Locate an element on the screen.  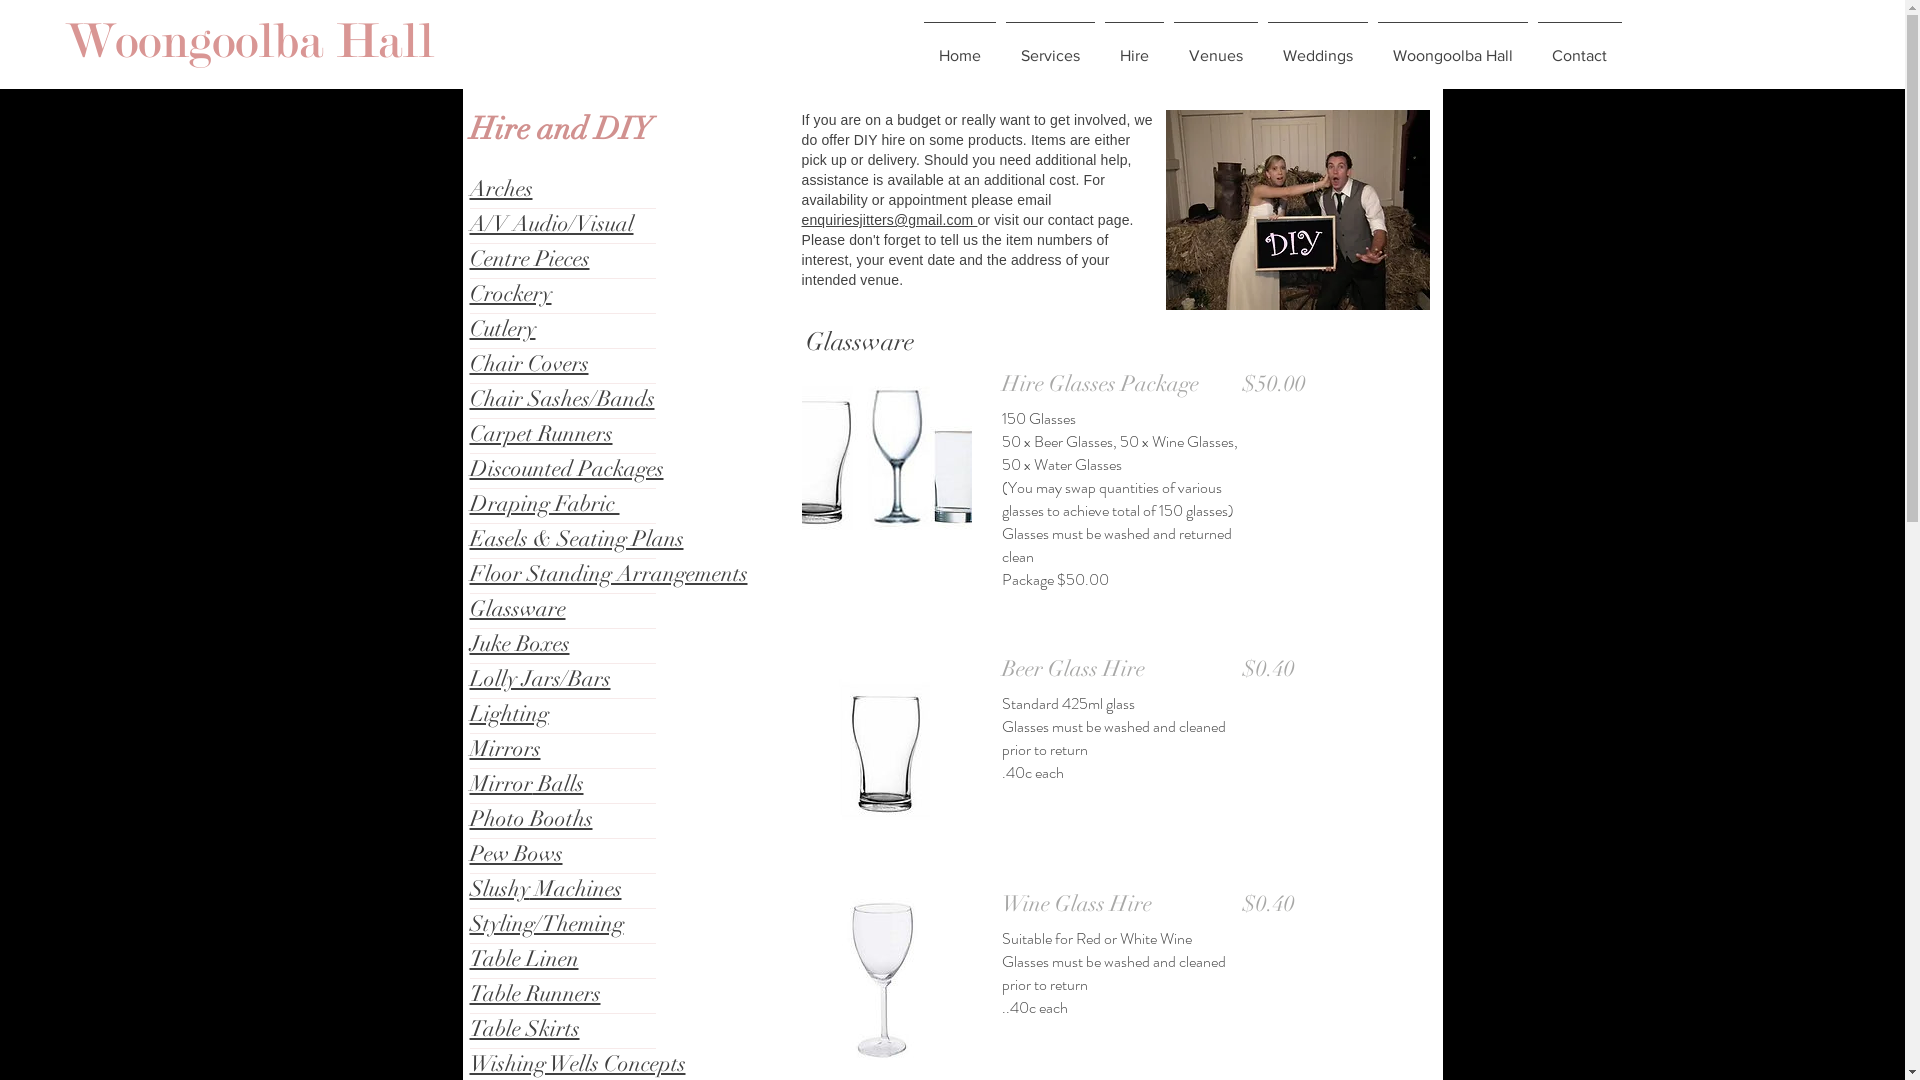
Glassware is located at coordinates (518, 608).